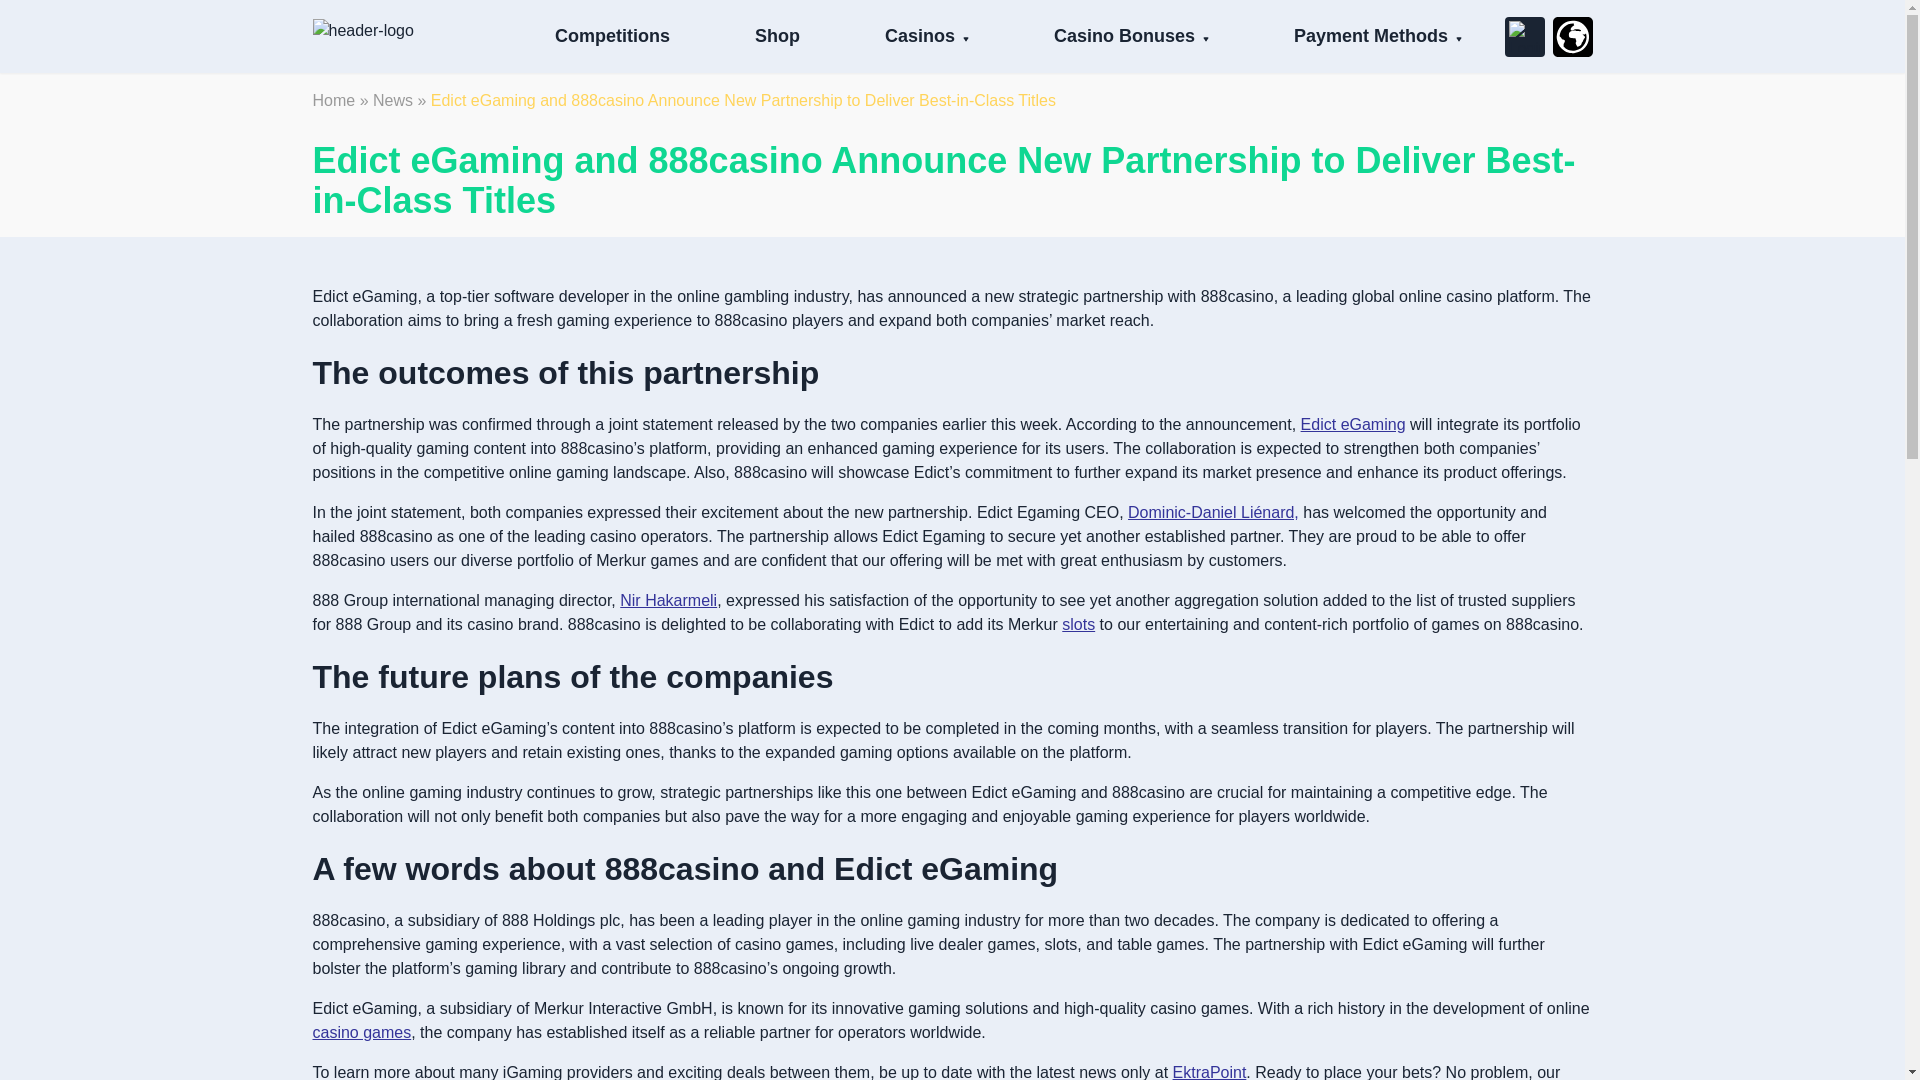 This screenshot has width=1920, height=1080. Describe the element at coordinates (612, 36) in the screenshot. I see `Competitions` at that location.